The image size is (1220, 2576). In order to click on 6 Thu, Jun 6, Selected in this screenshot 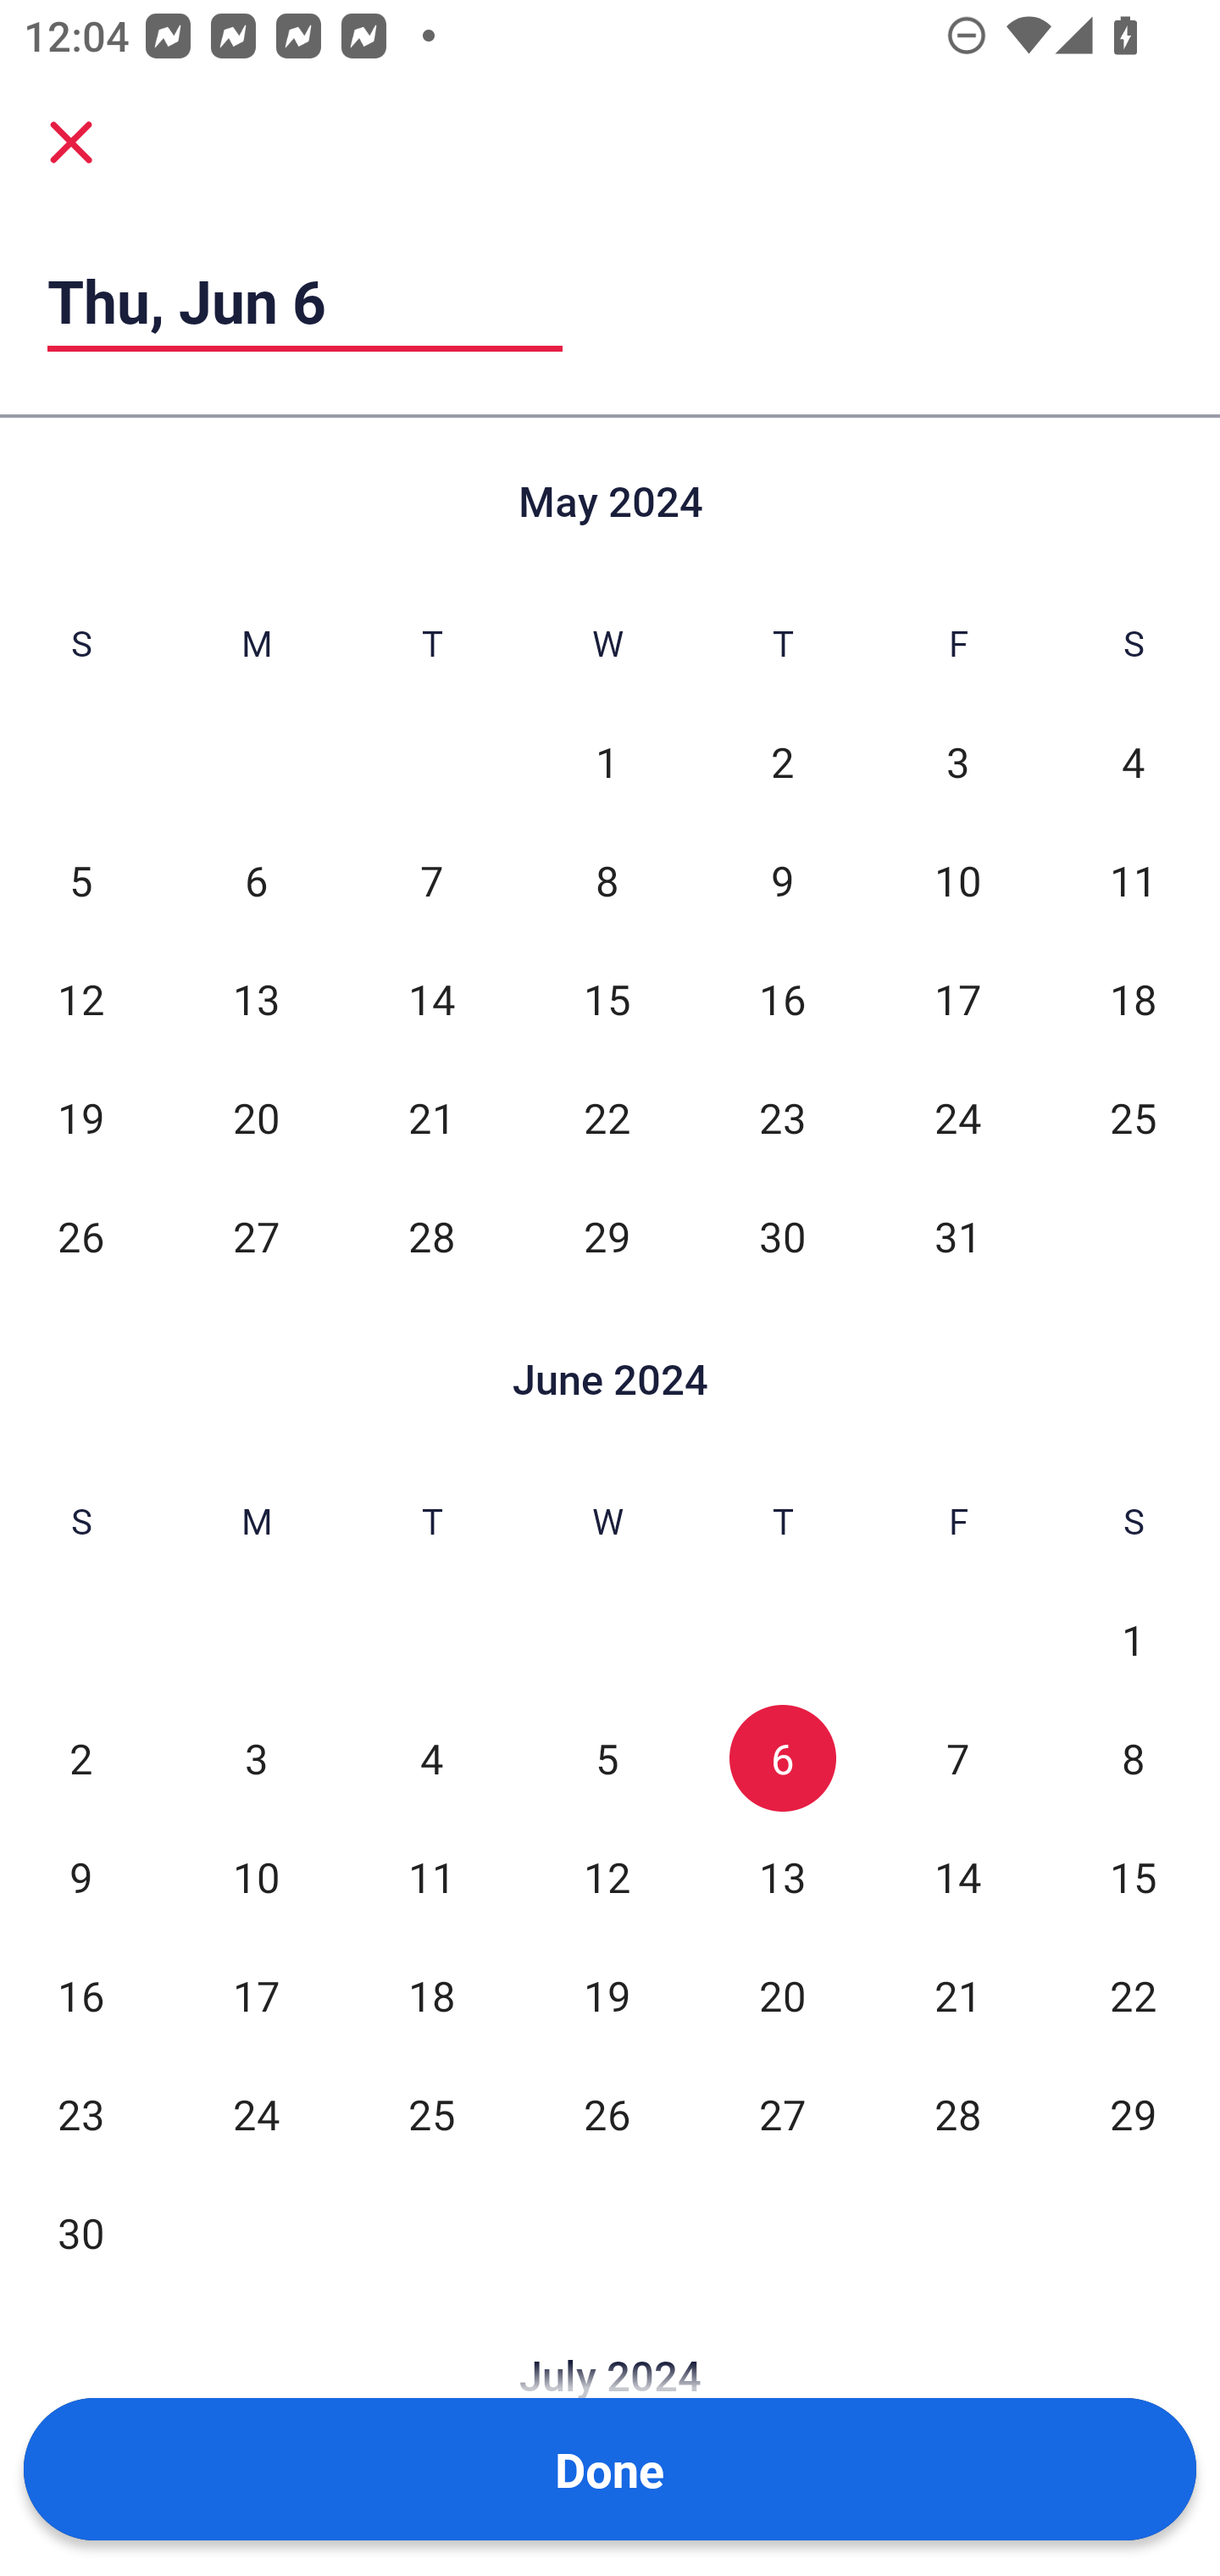, I will do `click(782, 1759)`.